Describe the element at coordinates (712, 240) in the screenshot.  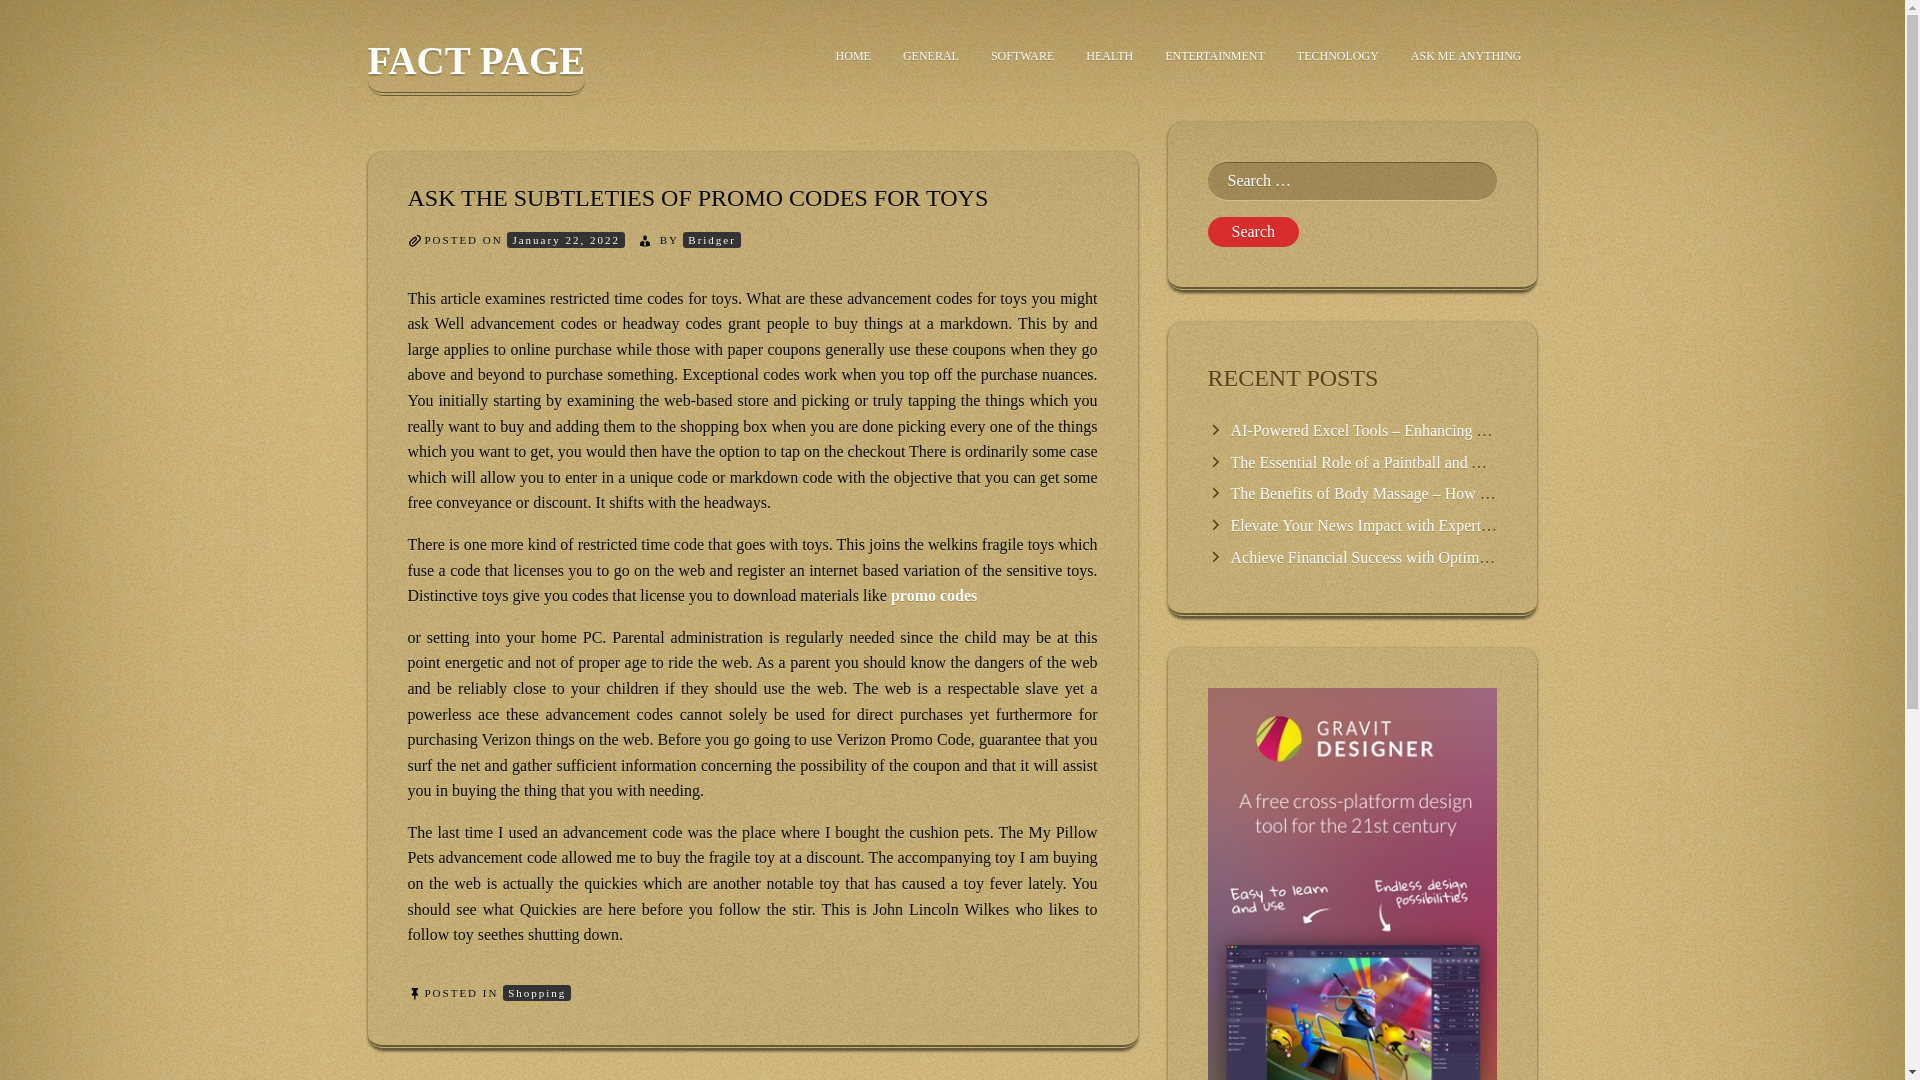
I see `Bridger` at that location.